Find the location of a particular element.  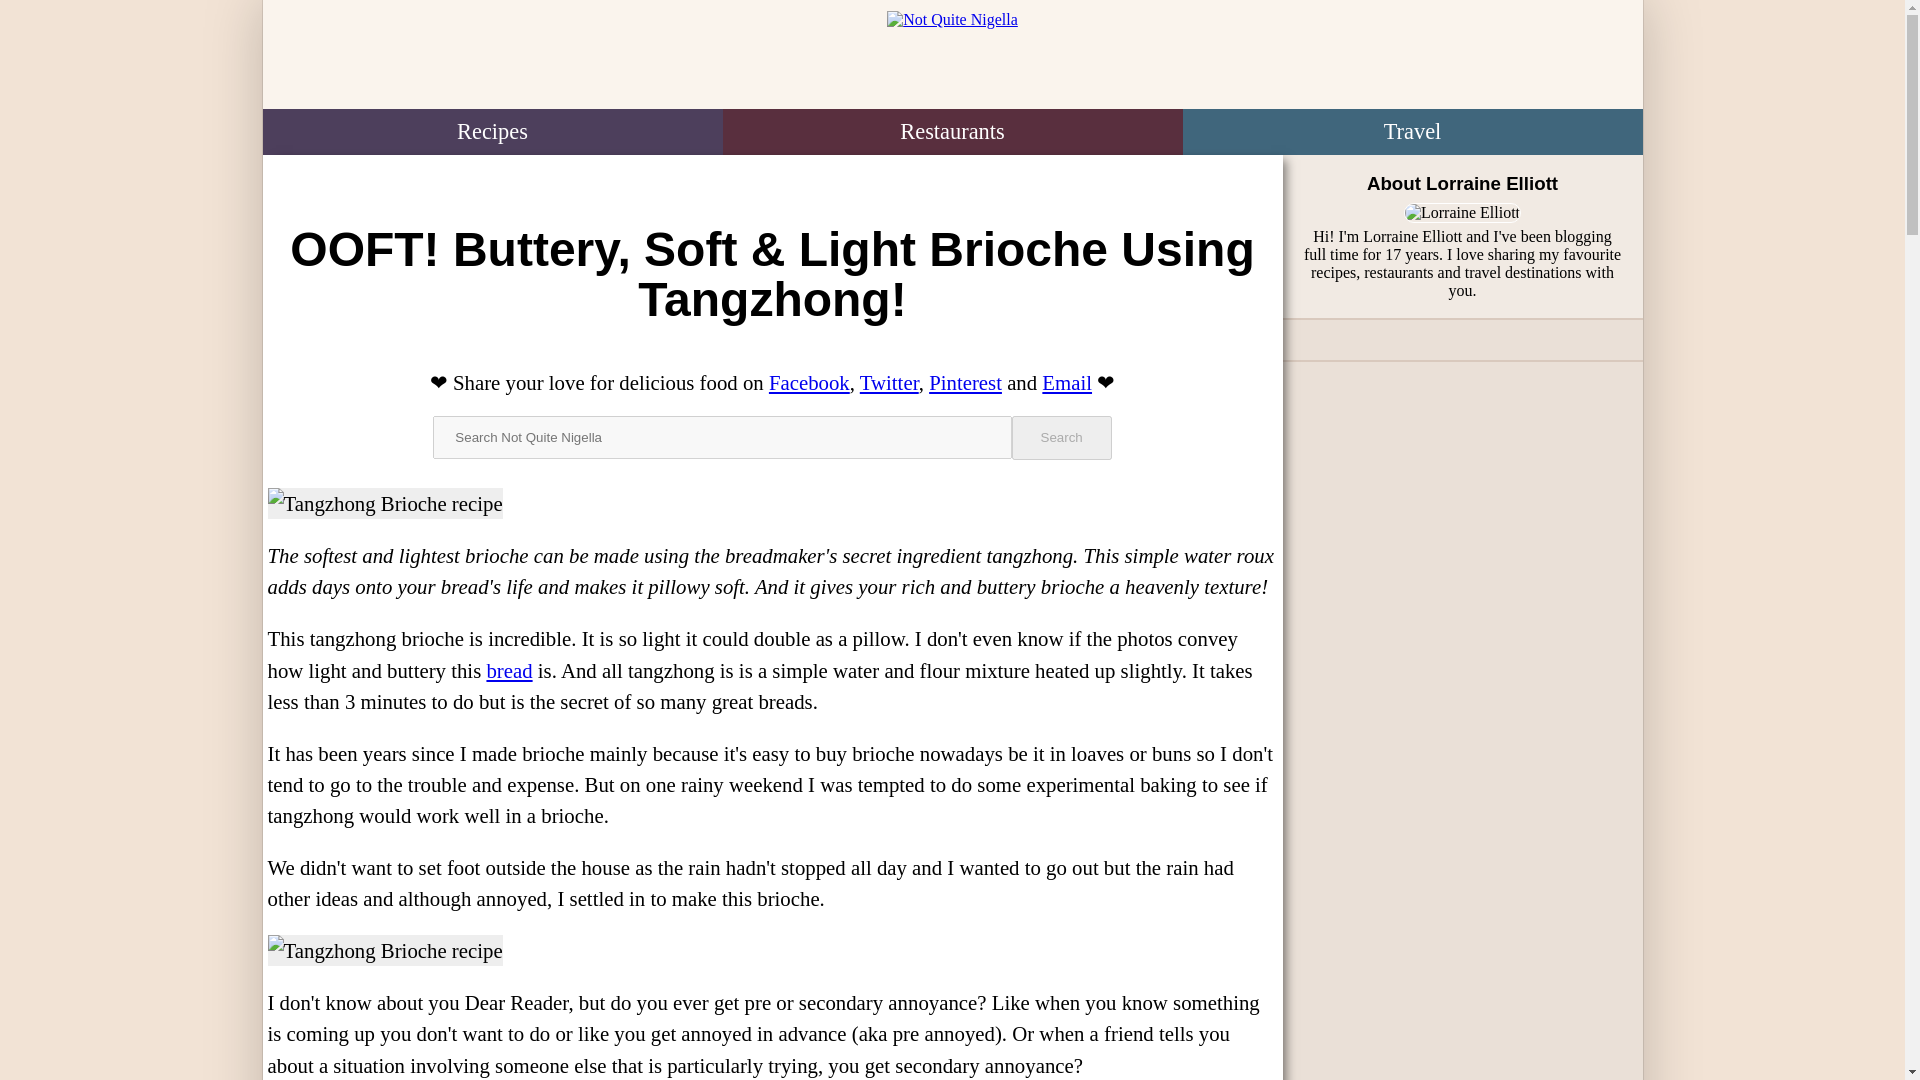

Twitter is located at coordinates (890, 382).